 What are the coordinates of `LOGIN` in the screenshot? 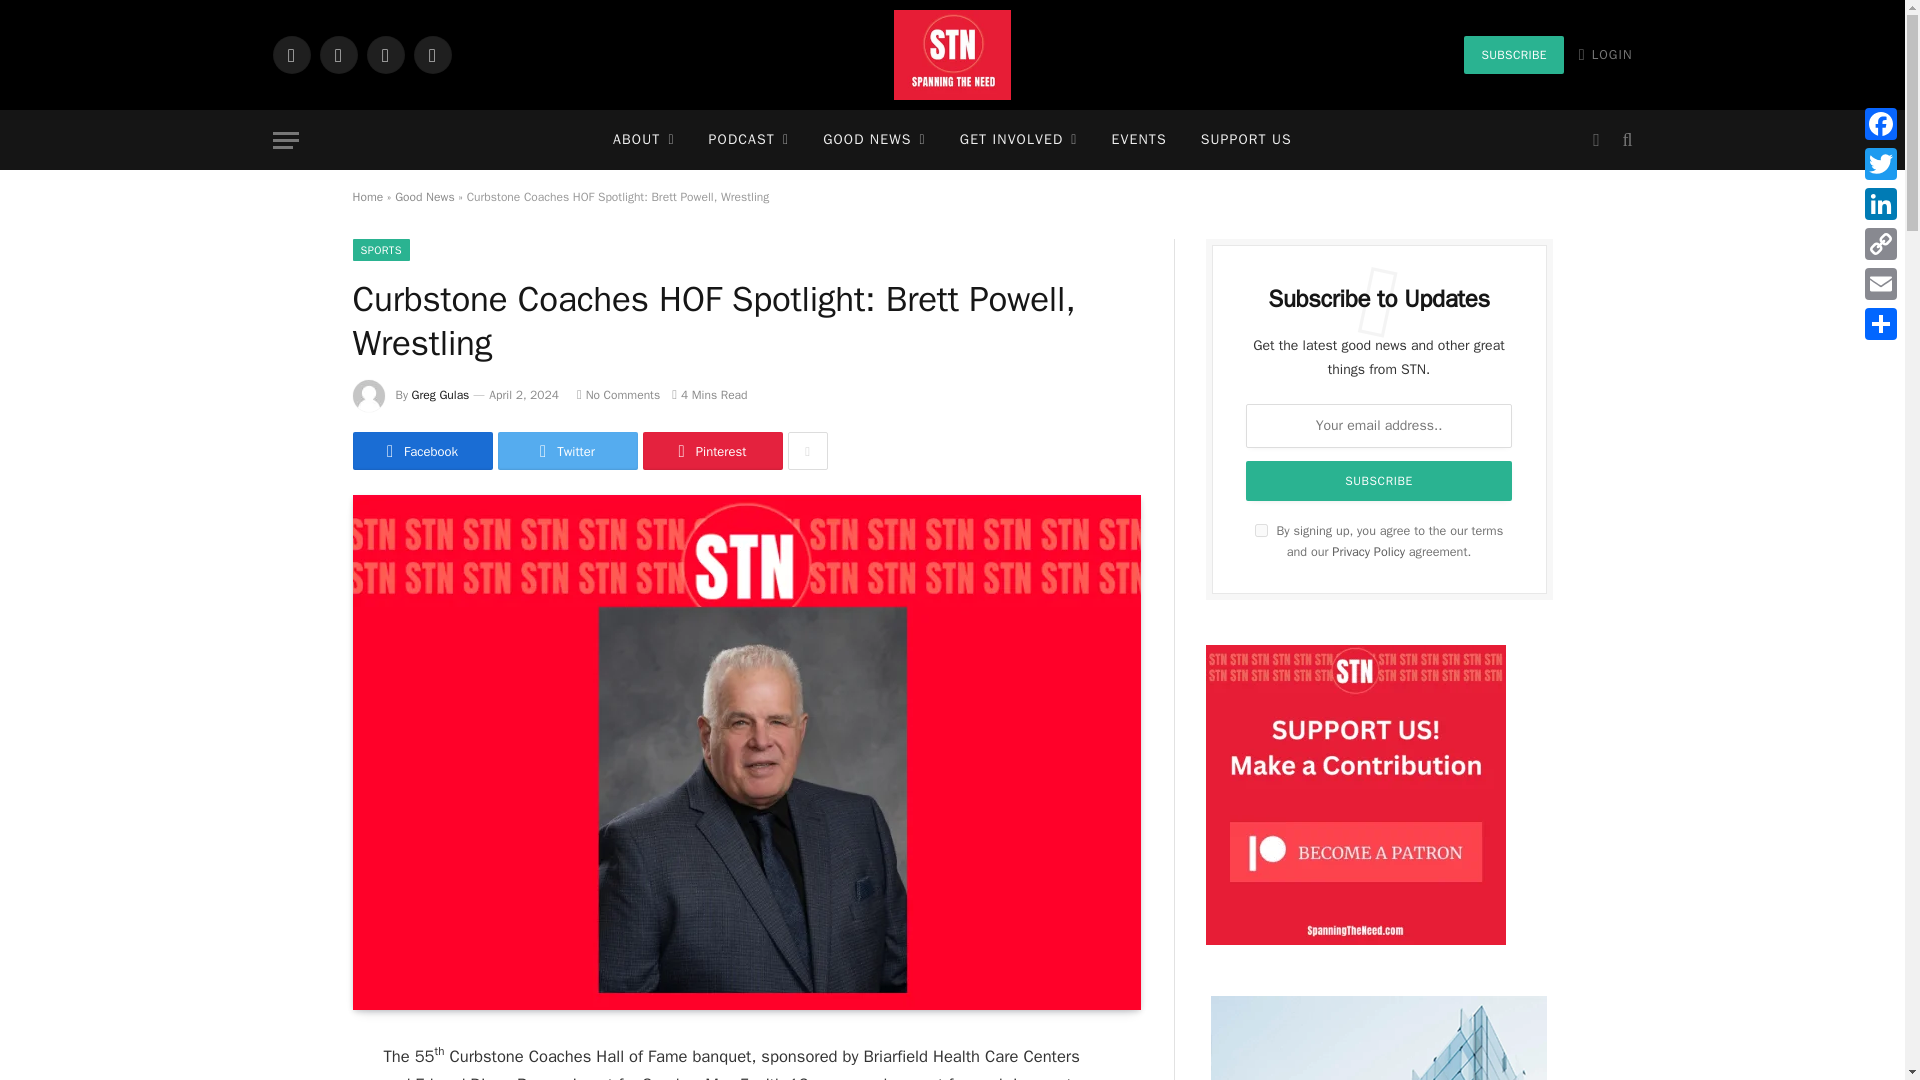 It's located at (1606, 54).